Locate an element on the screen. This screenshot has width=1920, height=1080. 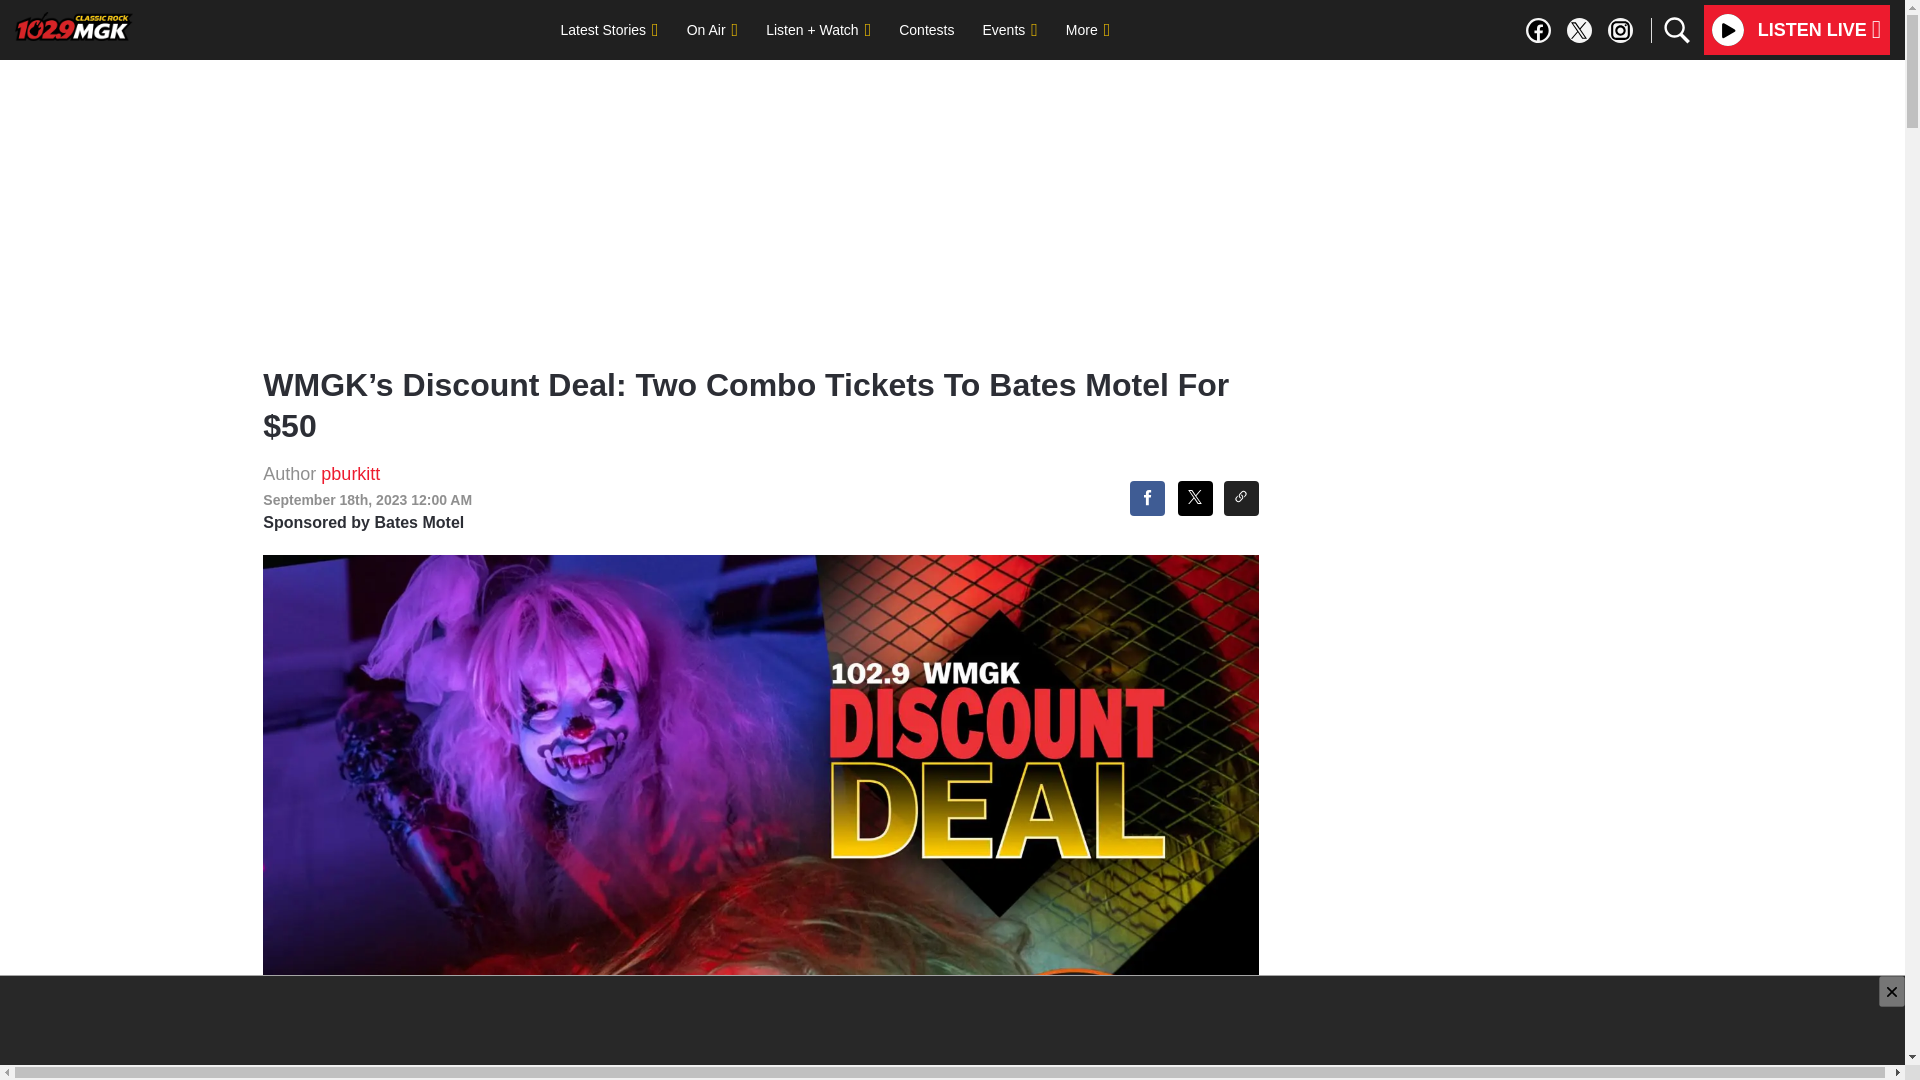
Latest Stories is located at coordinates (608, 29).